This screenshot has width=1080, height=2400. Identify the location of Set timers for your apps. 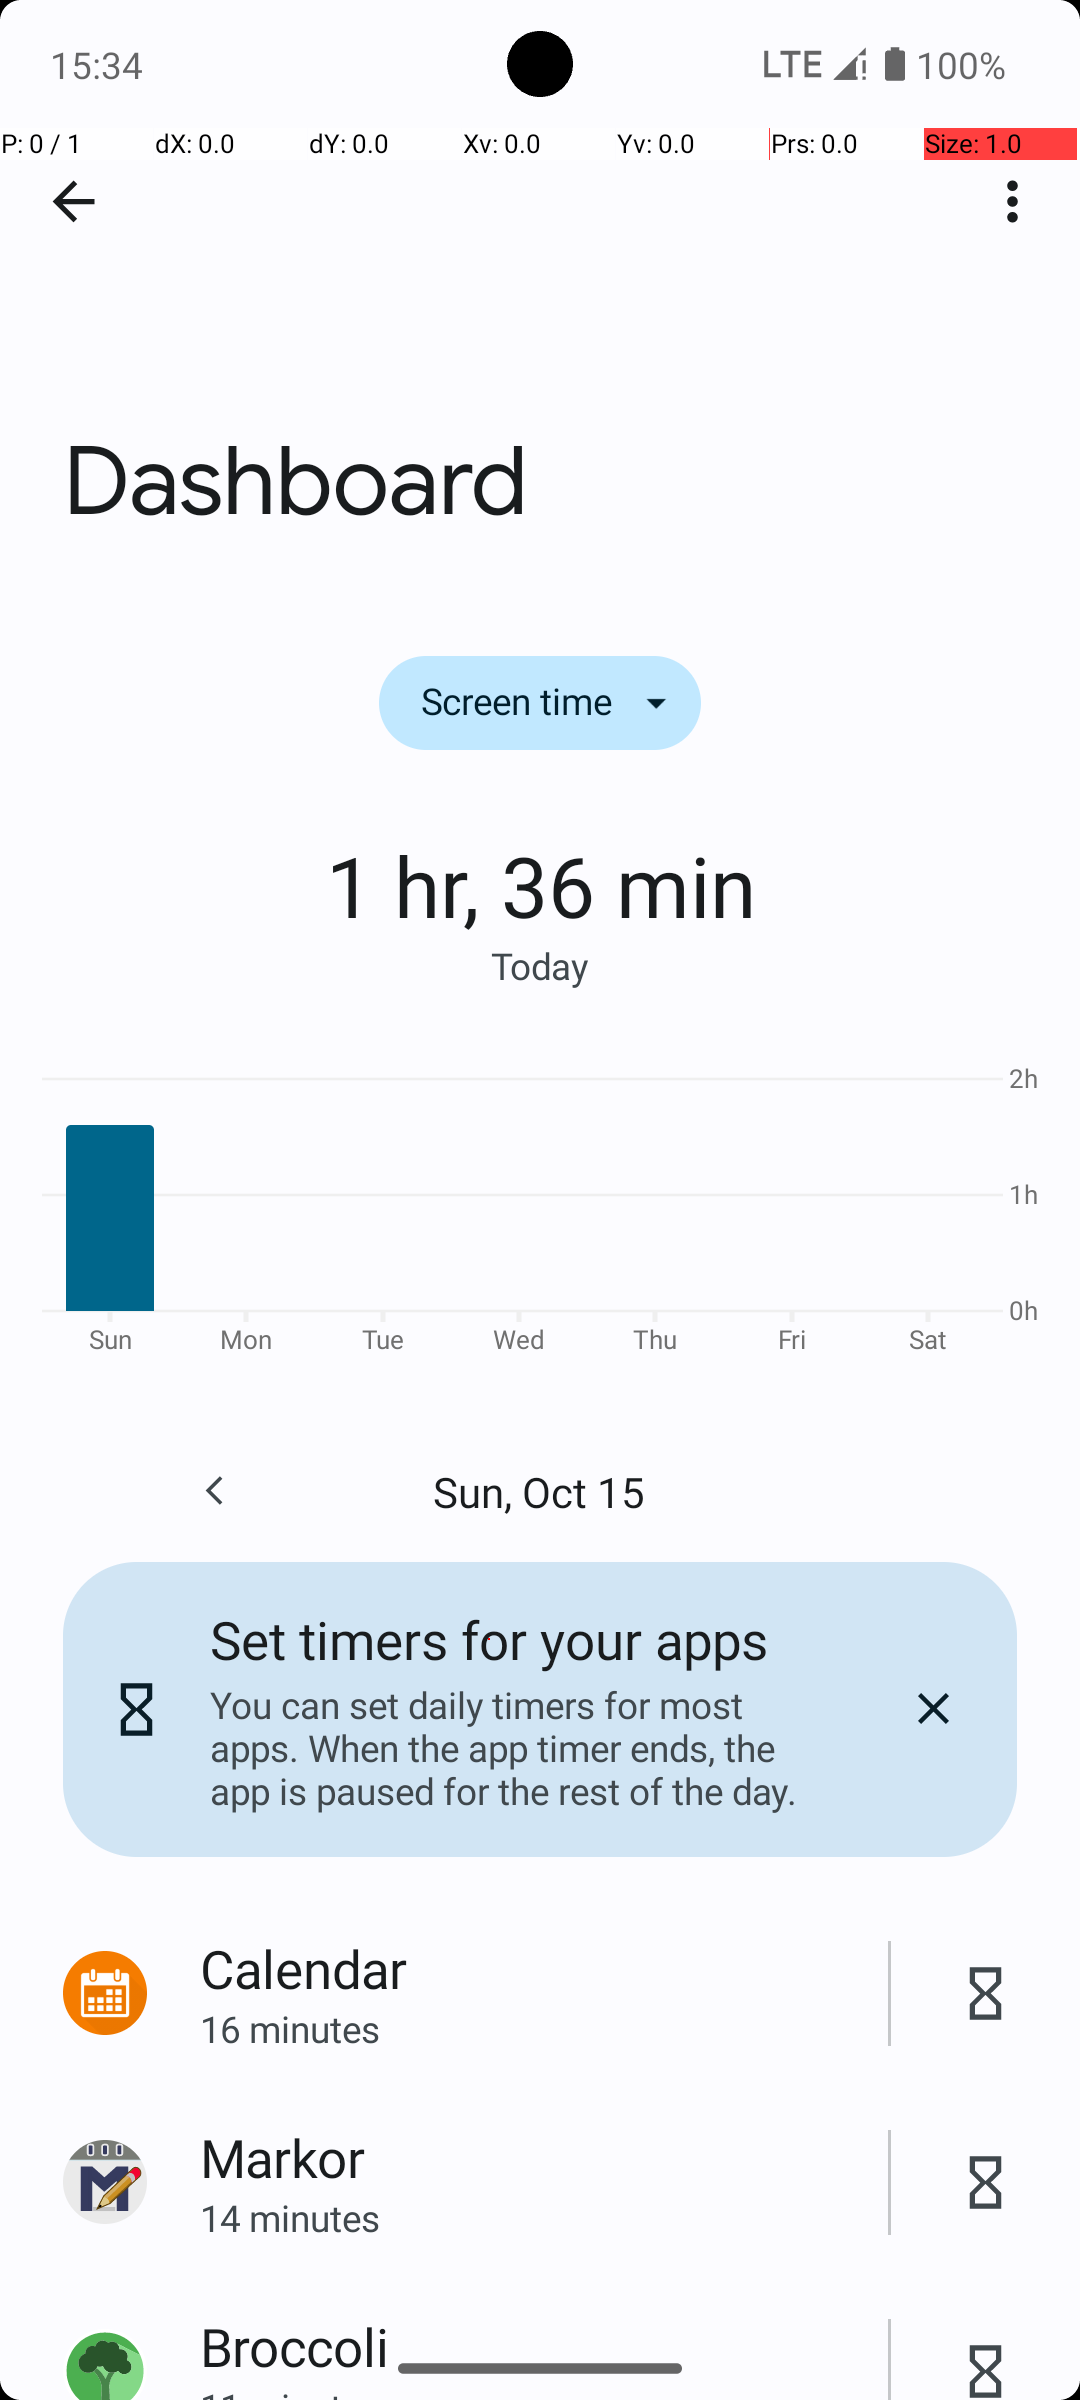
(489, 1640).